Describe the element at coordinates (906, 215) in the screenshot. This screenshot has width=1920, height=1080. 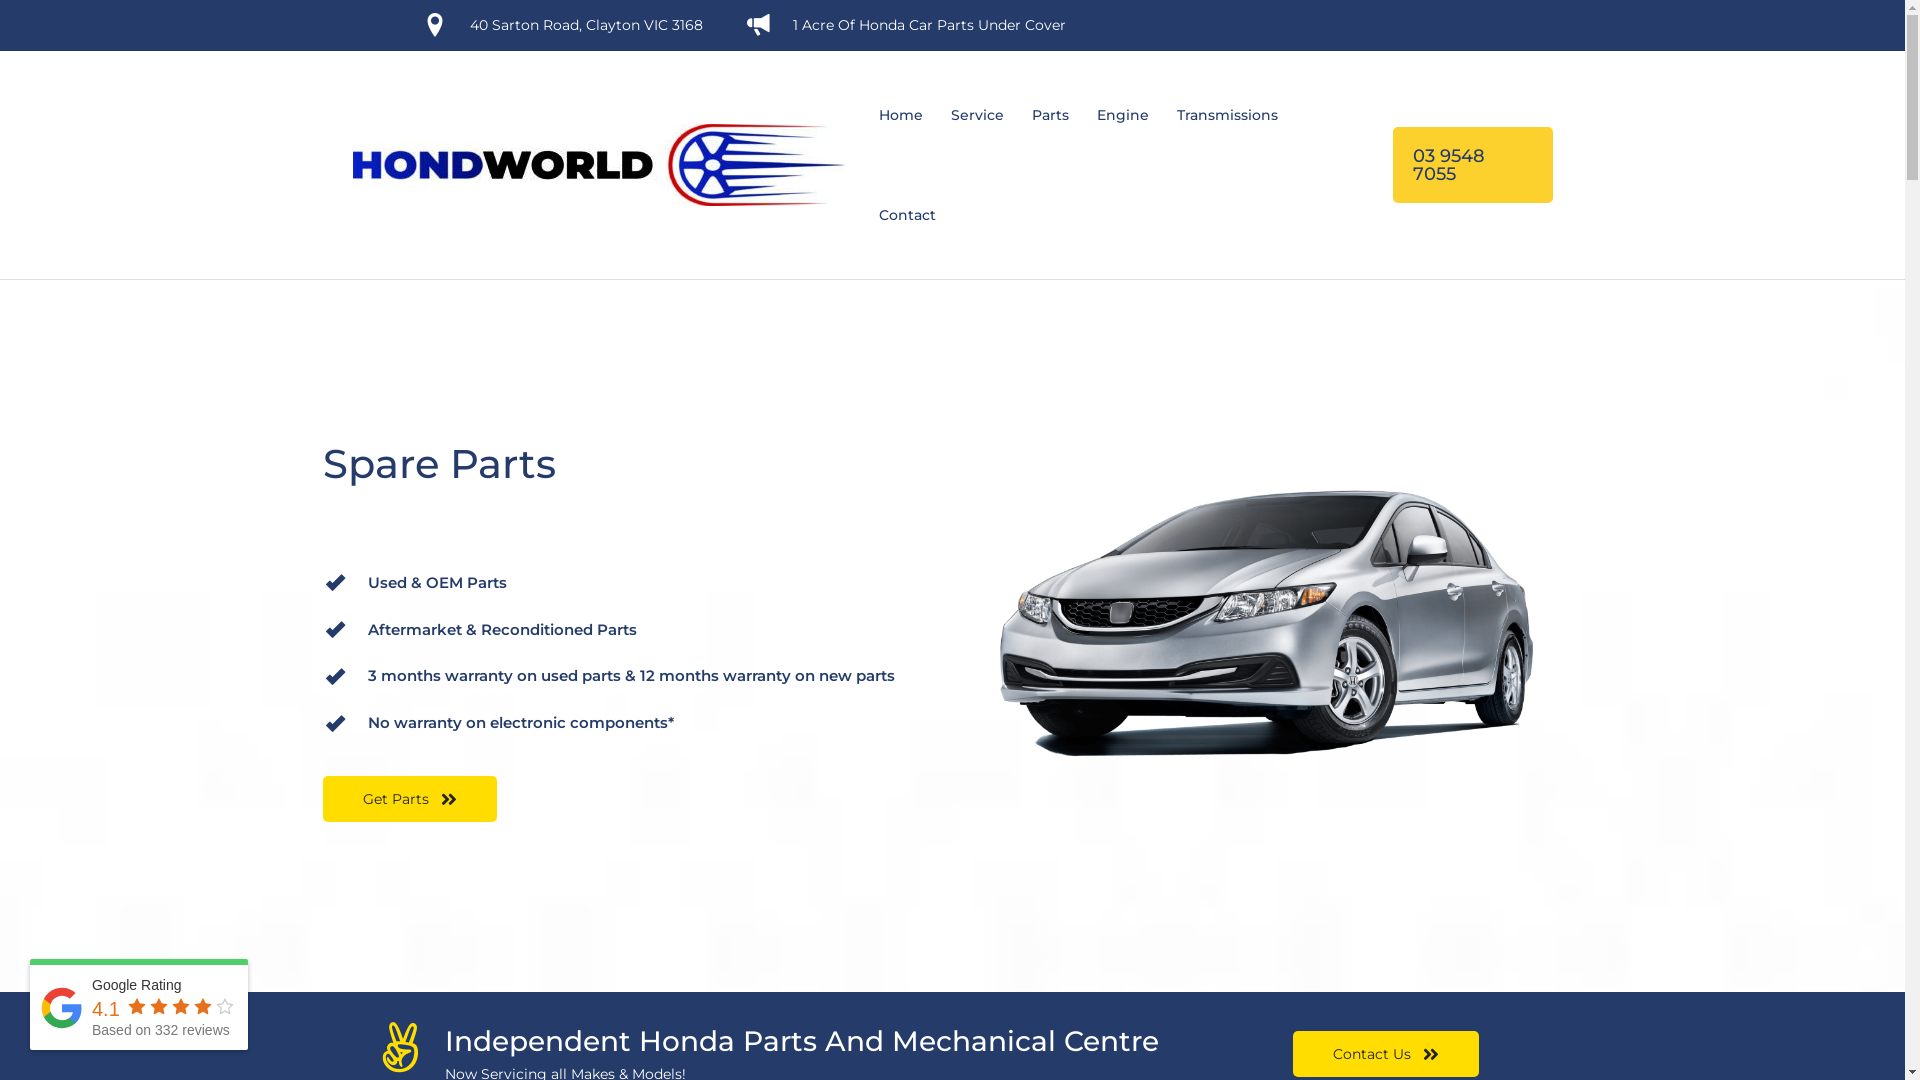
I see `Contact` at that location.